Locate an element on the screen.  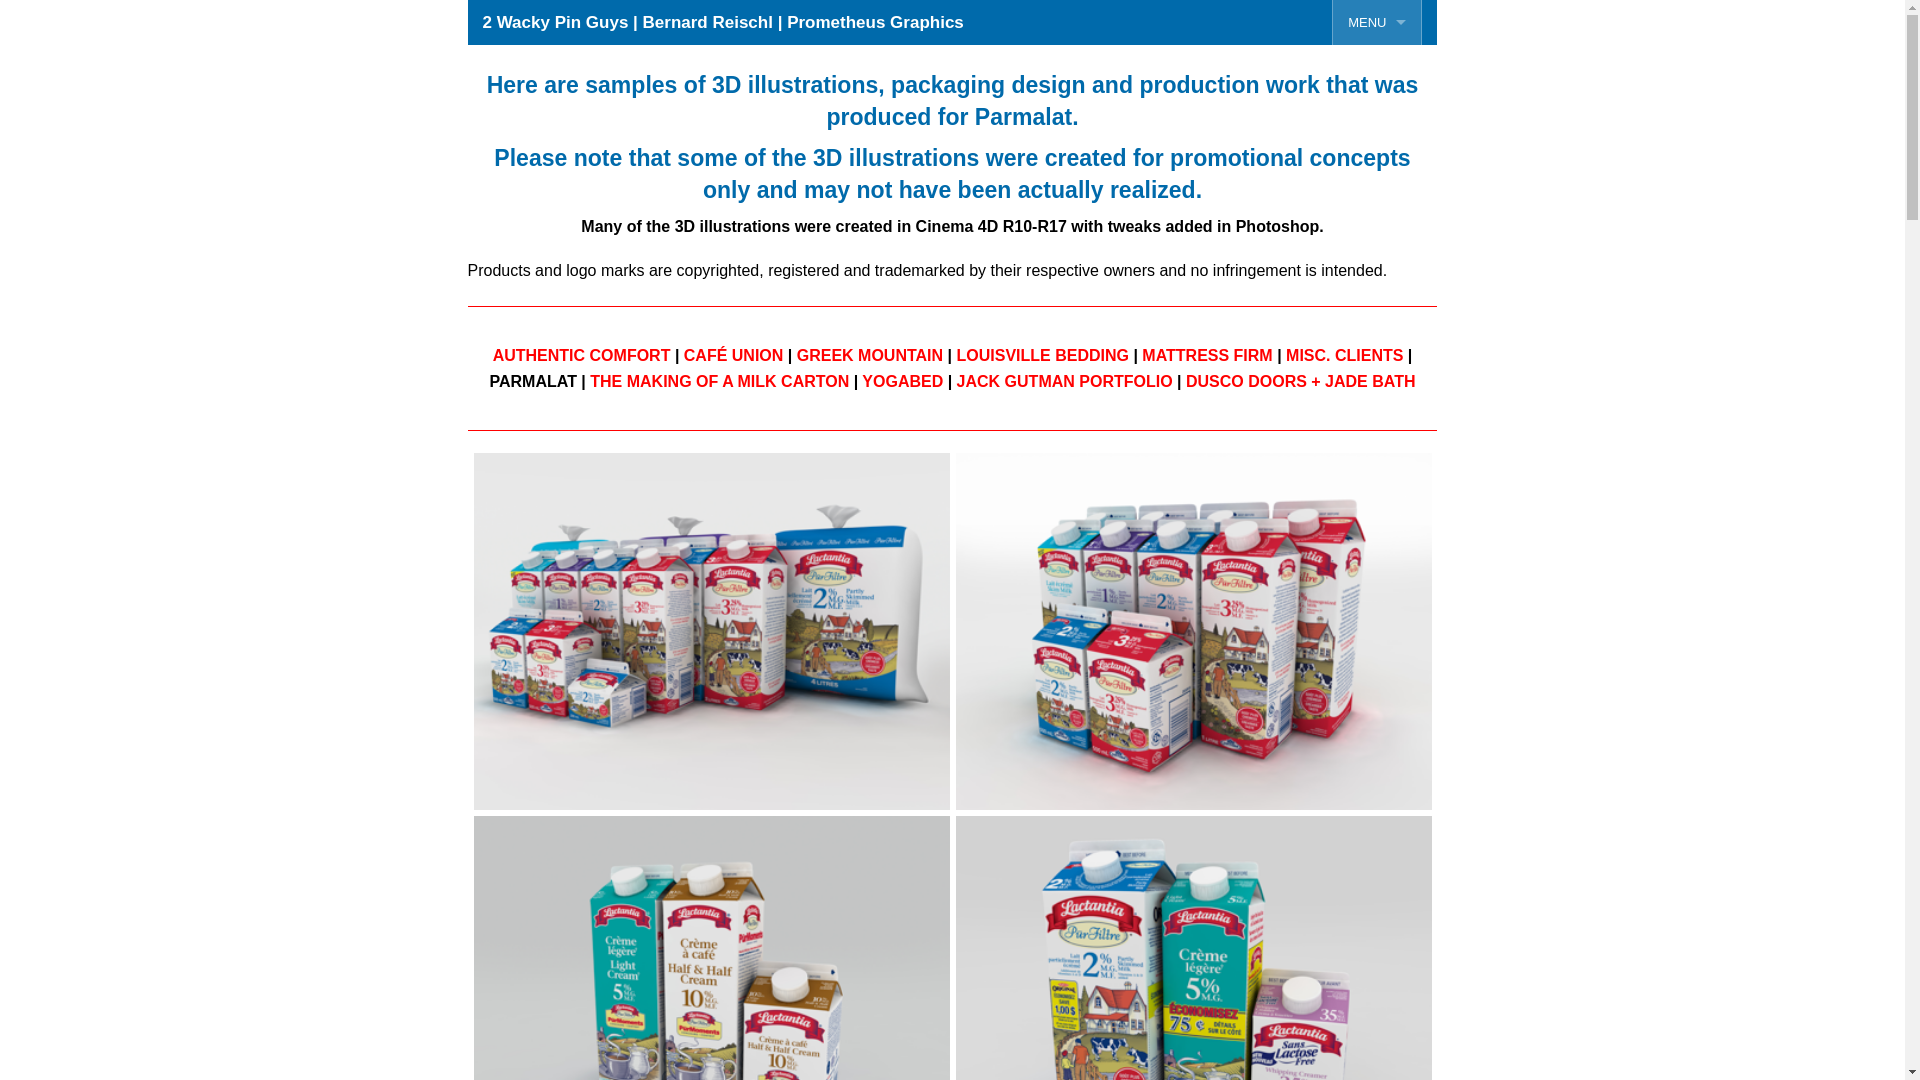
MISC. Art is located at coordinates (1289, 112).